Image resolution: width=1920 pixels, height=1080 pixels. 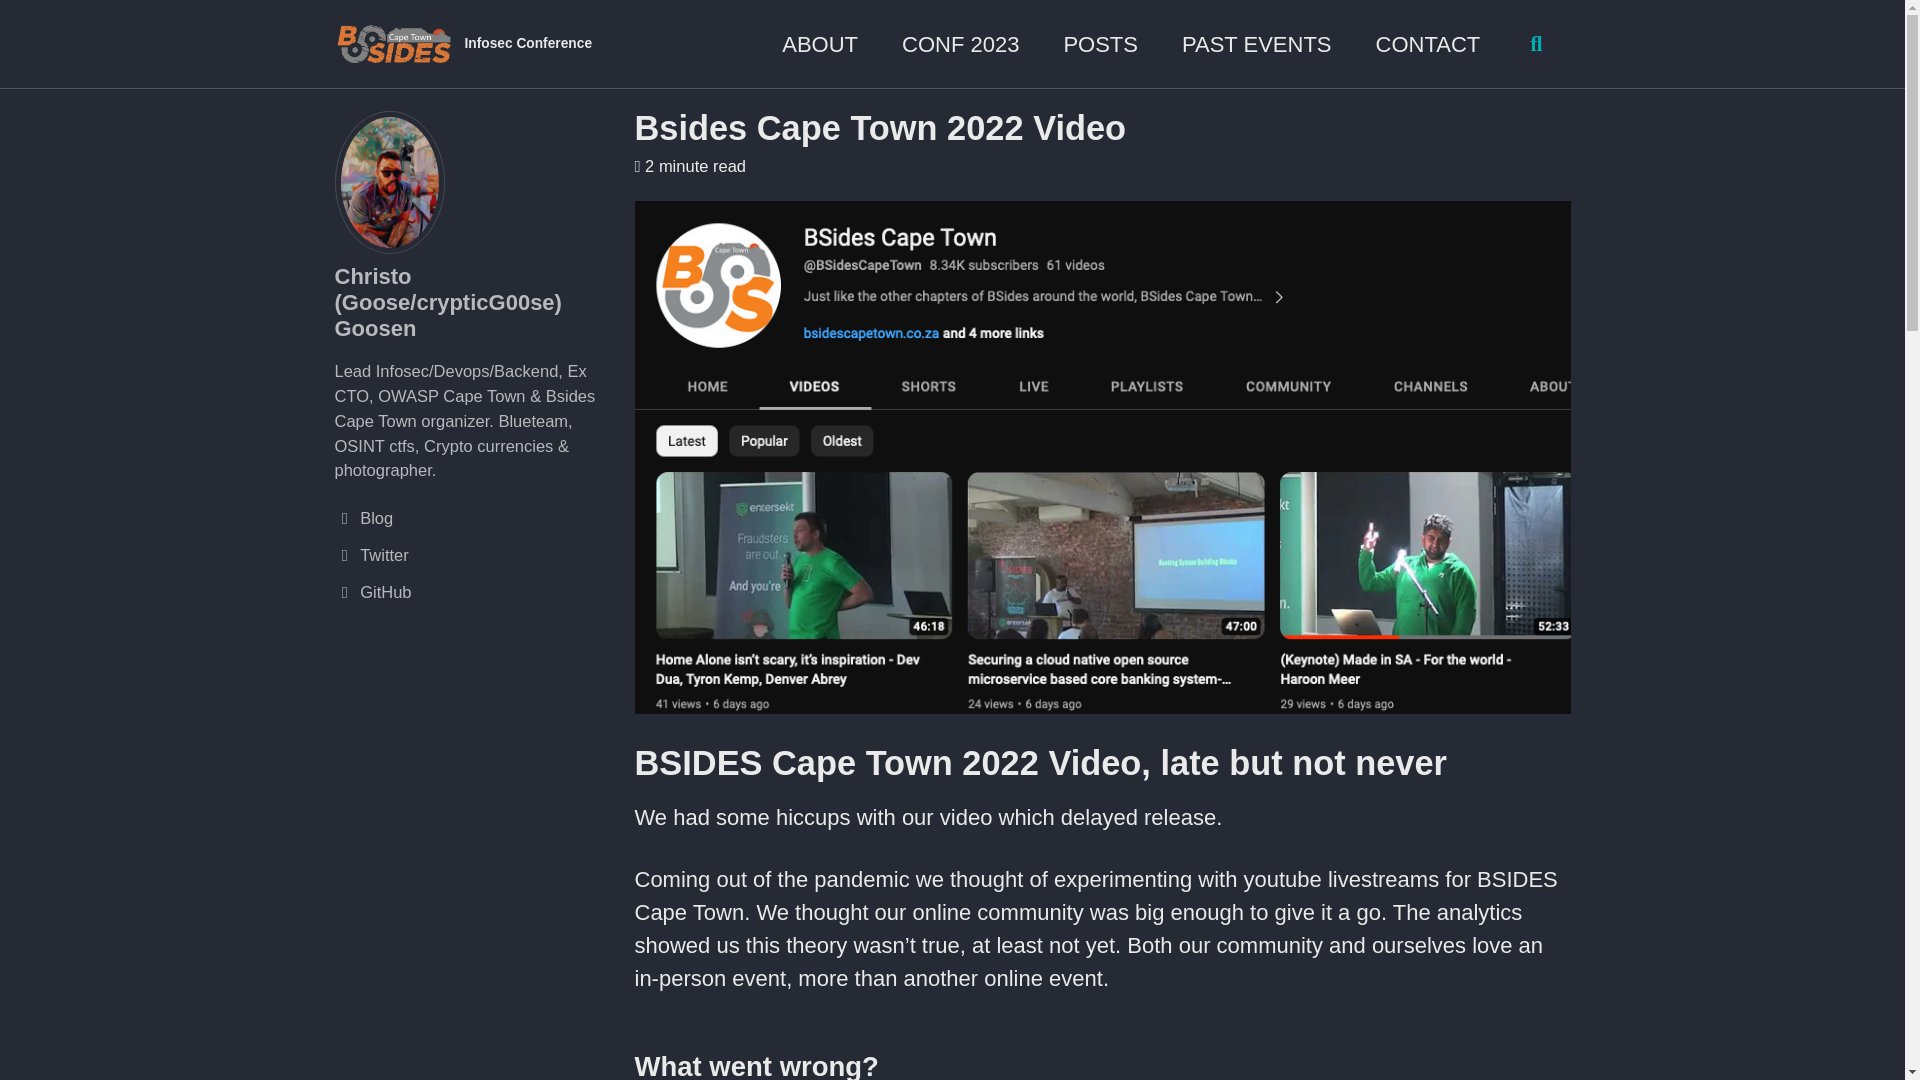 I want to click on PAST EVENTS, so click(x=1257, y=44).